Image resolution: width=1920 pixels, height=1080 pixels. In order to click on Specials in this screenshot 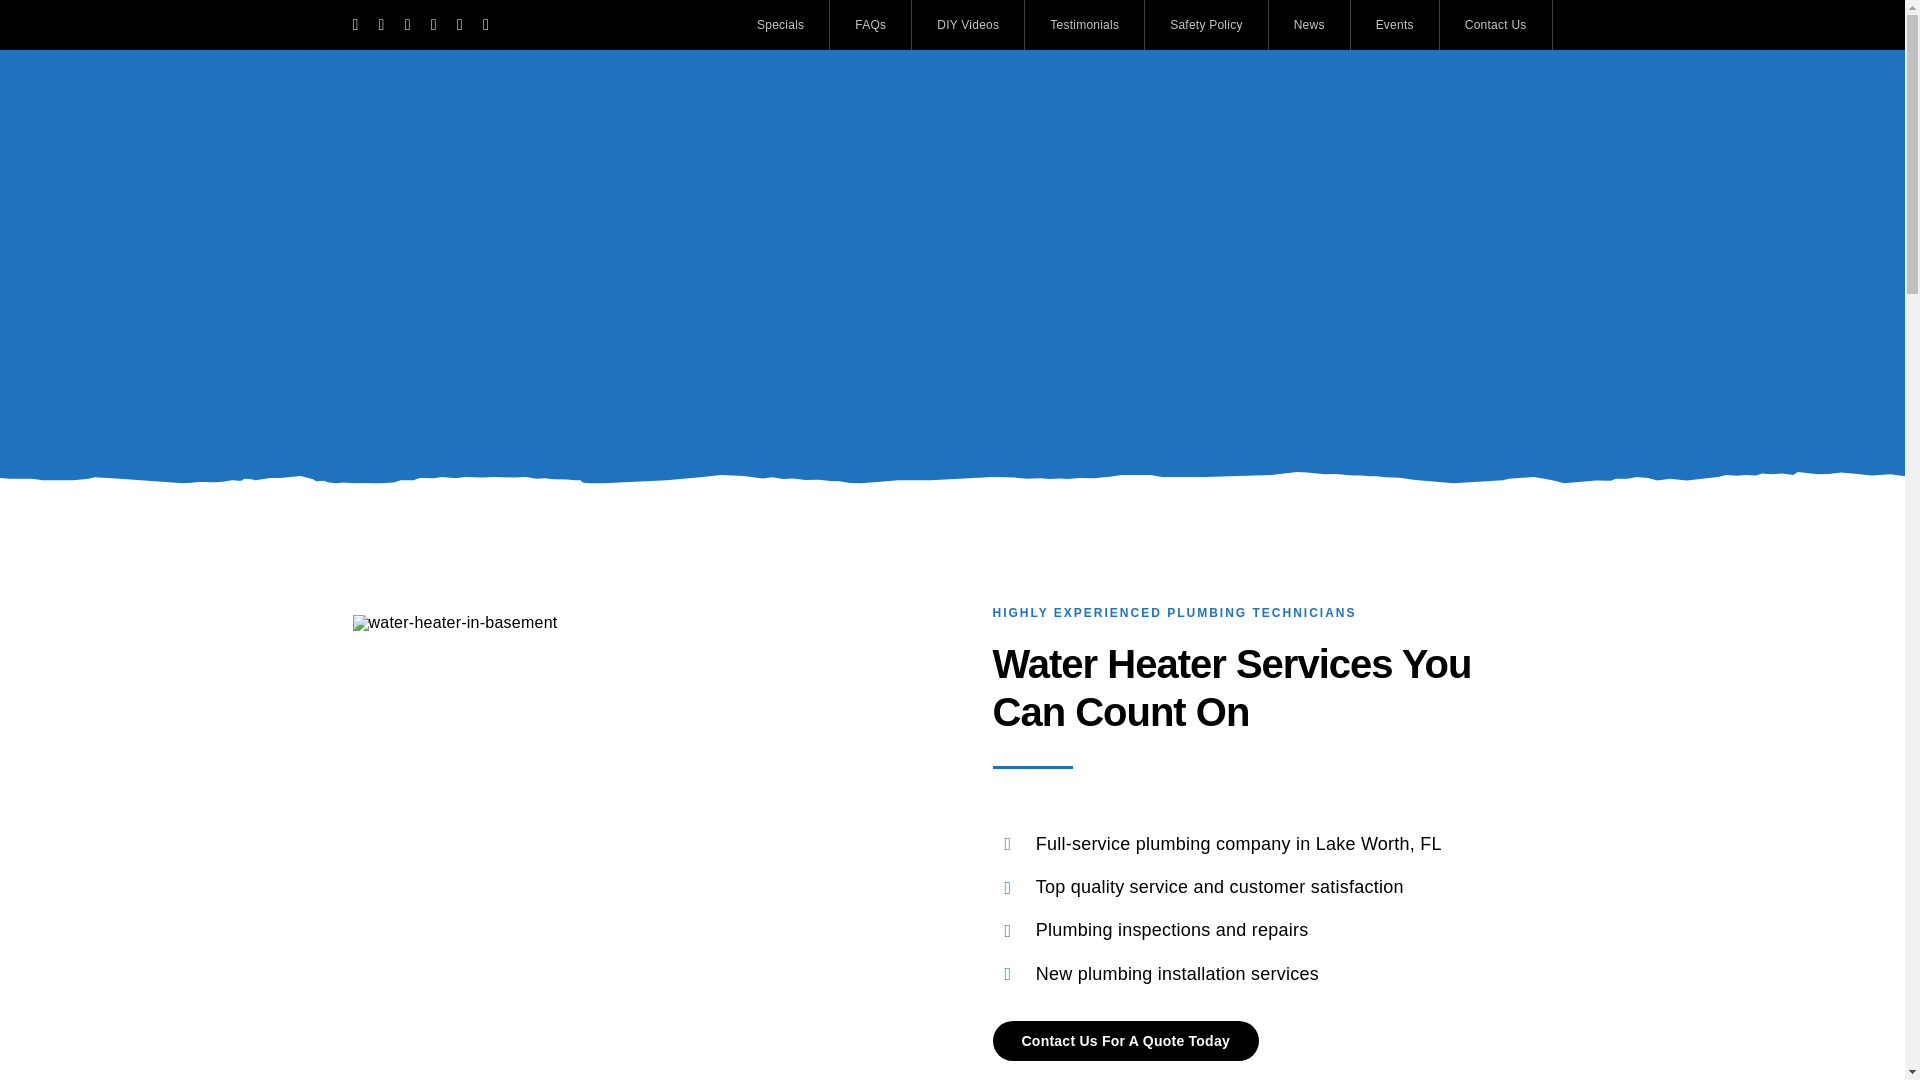, I will do `click(780, 24)`.